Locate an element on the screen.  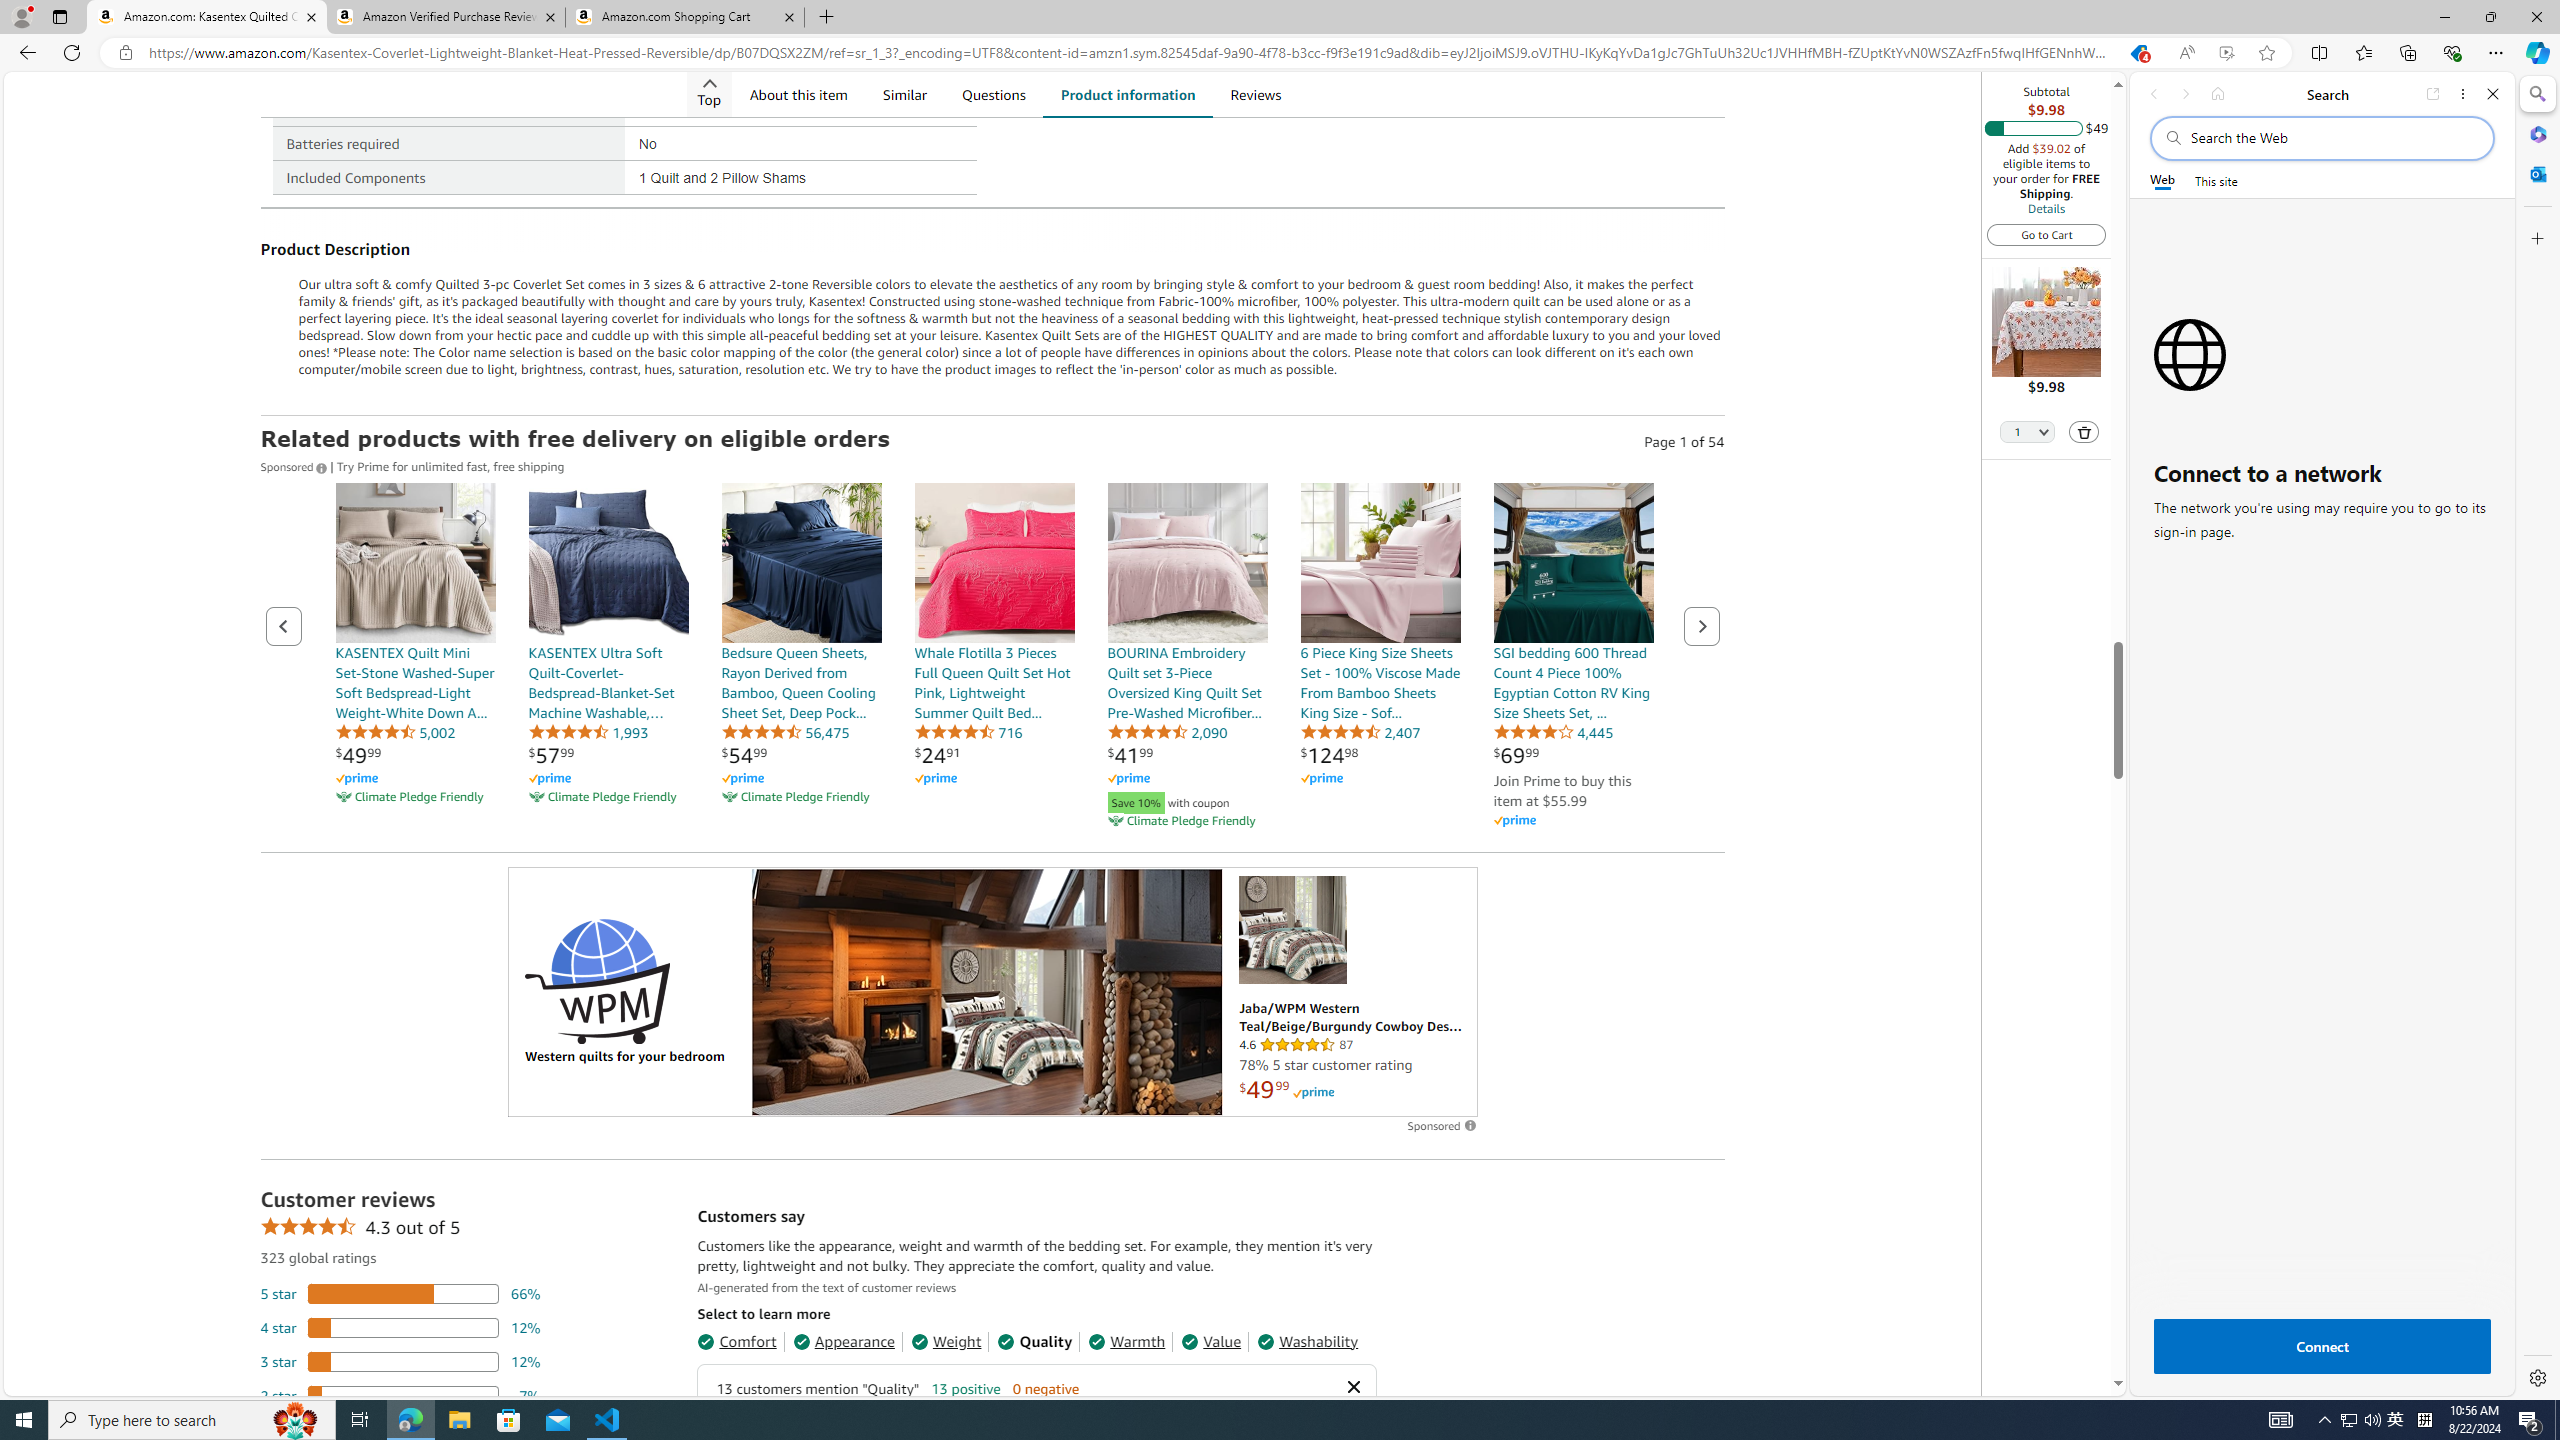
Shopping in Microsoft Edge is located at coordinates (2138, 53).